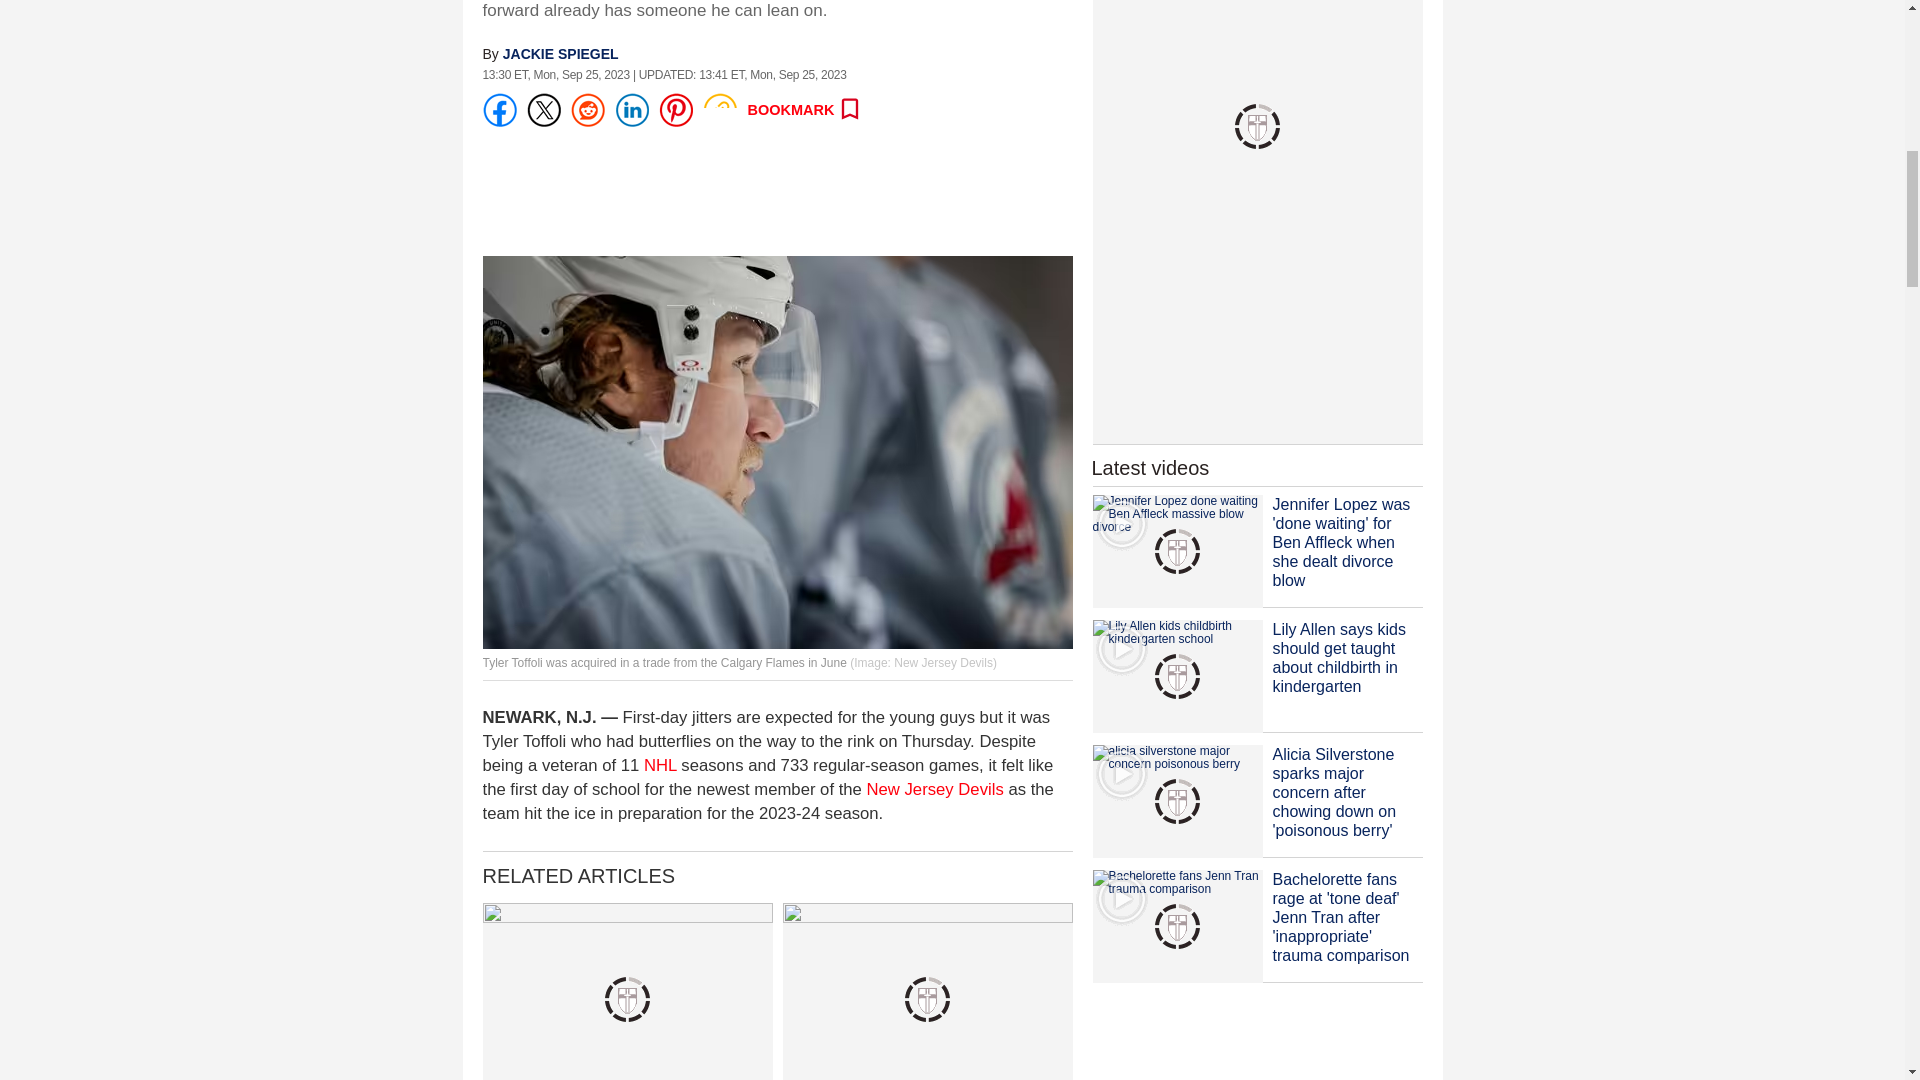  Describe the element at coordinates (631, 110) in the screenshot. I see `Share on LinkedIn` at that location.